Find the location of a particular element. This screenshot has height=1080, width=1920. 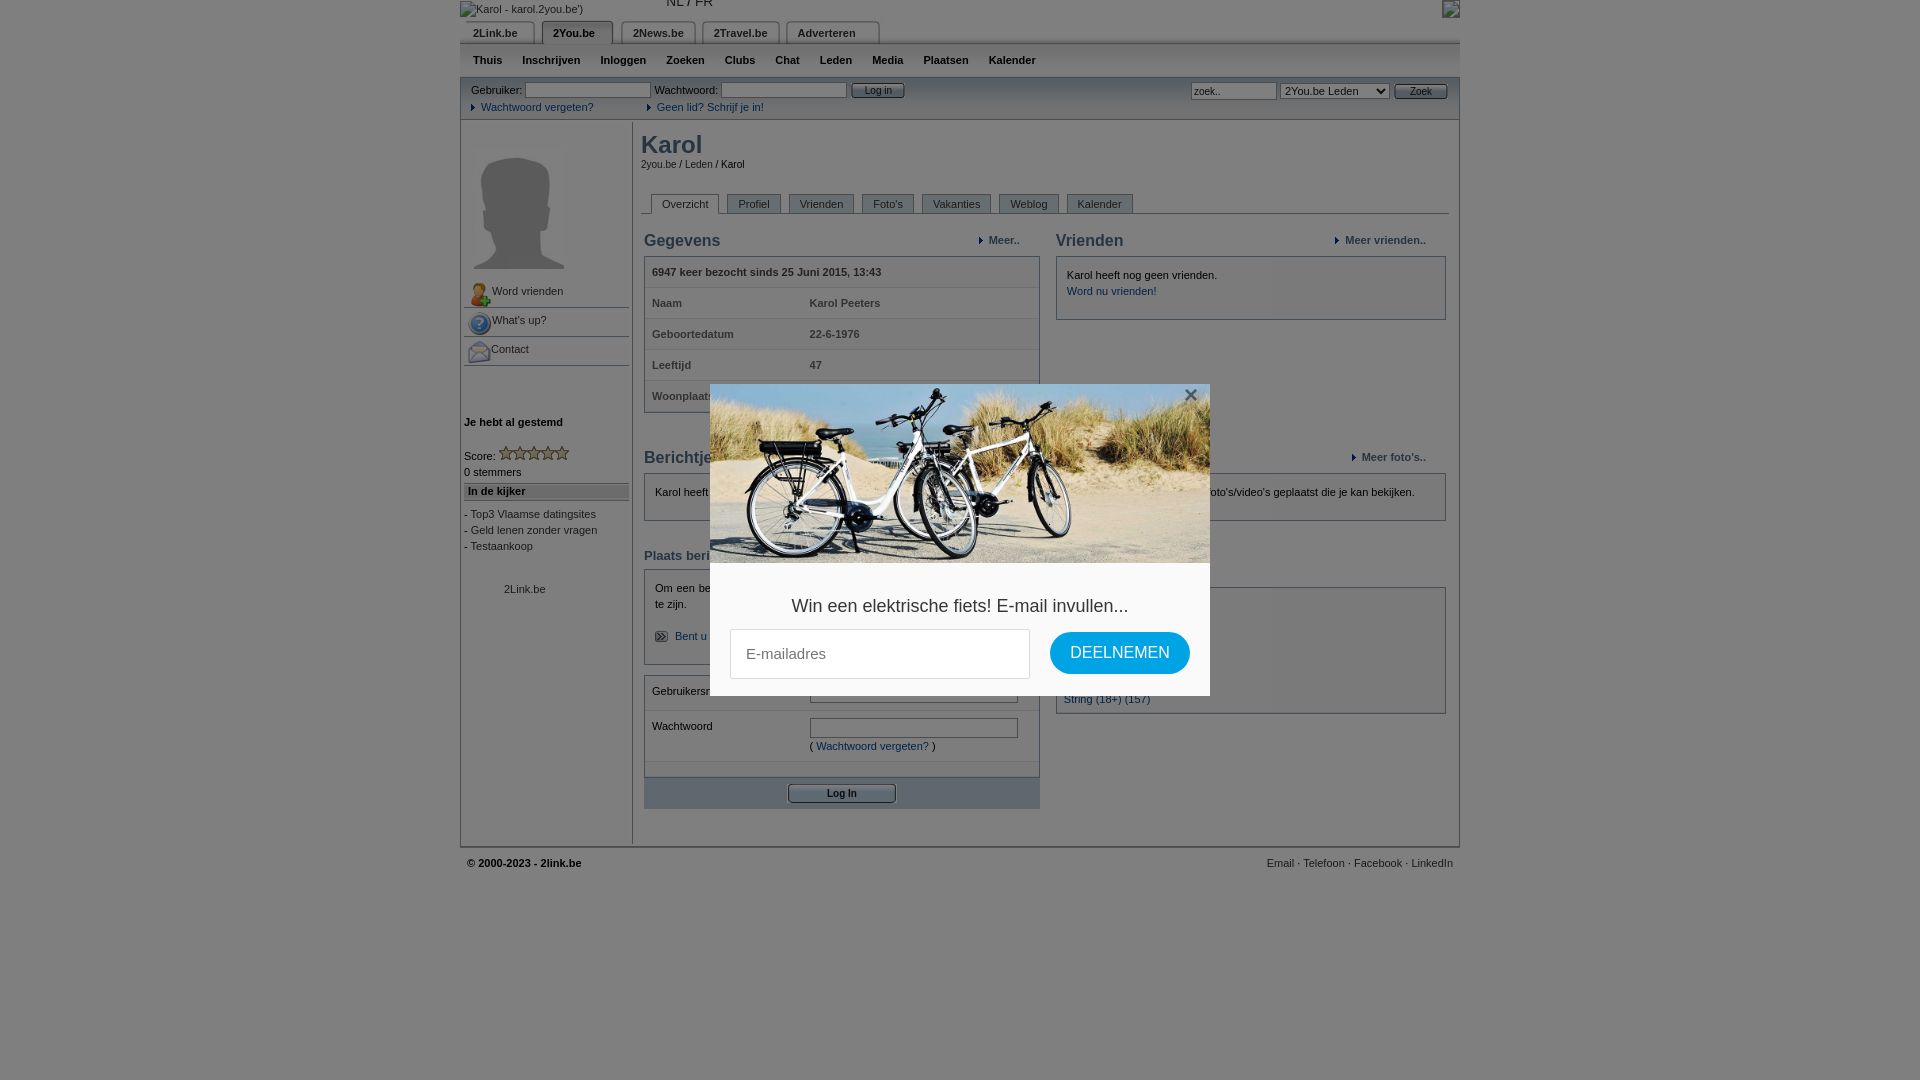

Meer vrienden.. is located at coordinates (1390, 240).